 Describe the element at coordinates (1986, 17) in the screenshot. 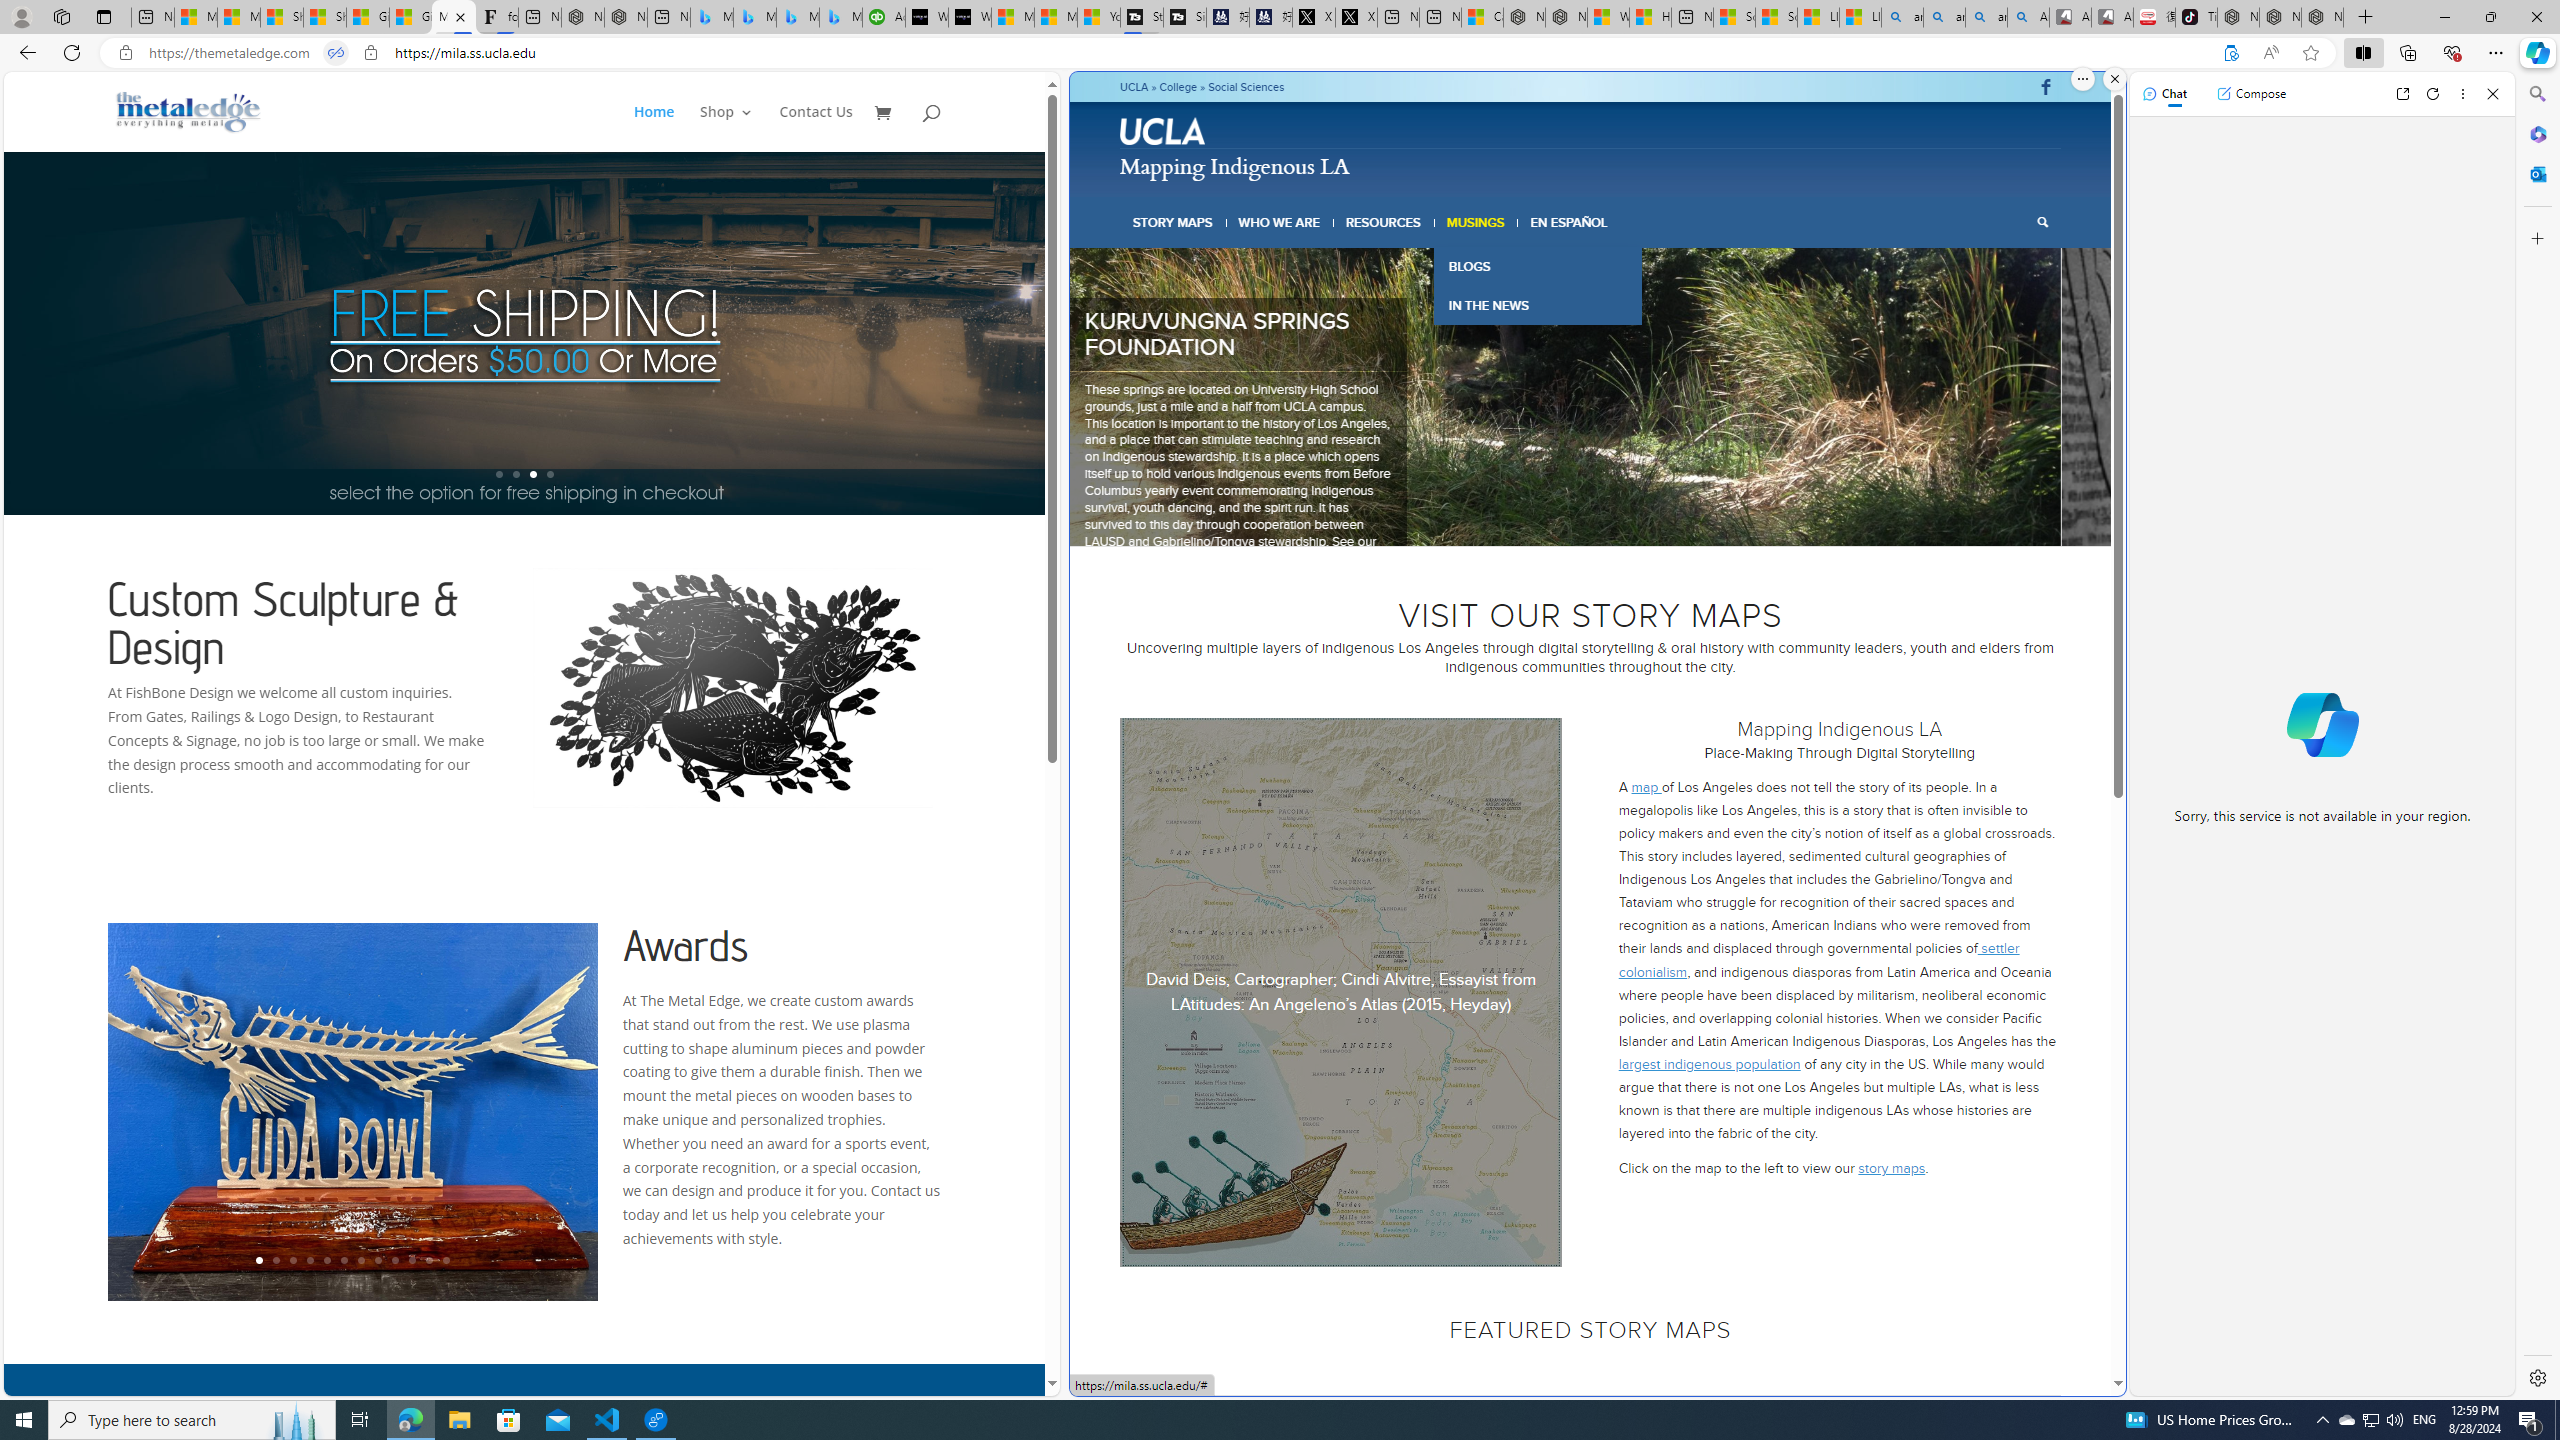

I see `amazon - Search Images` at that location.